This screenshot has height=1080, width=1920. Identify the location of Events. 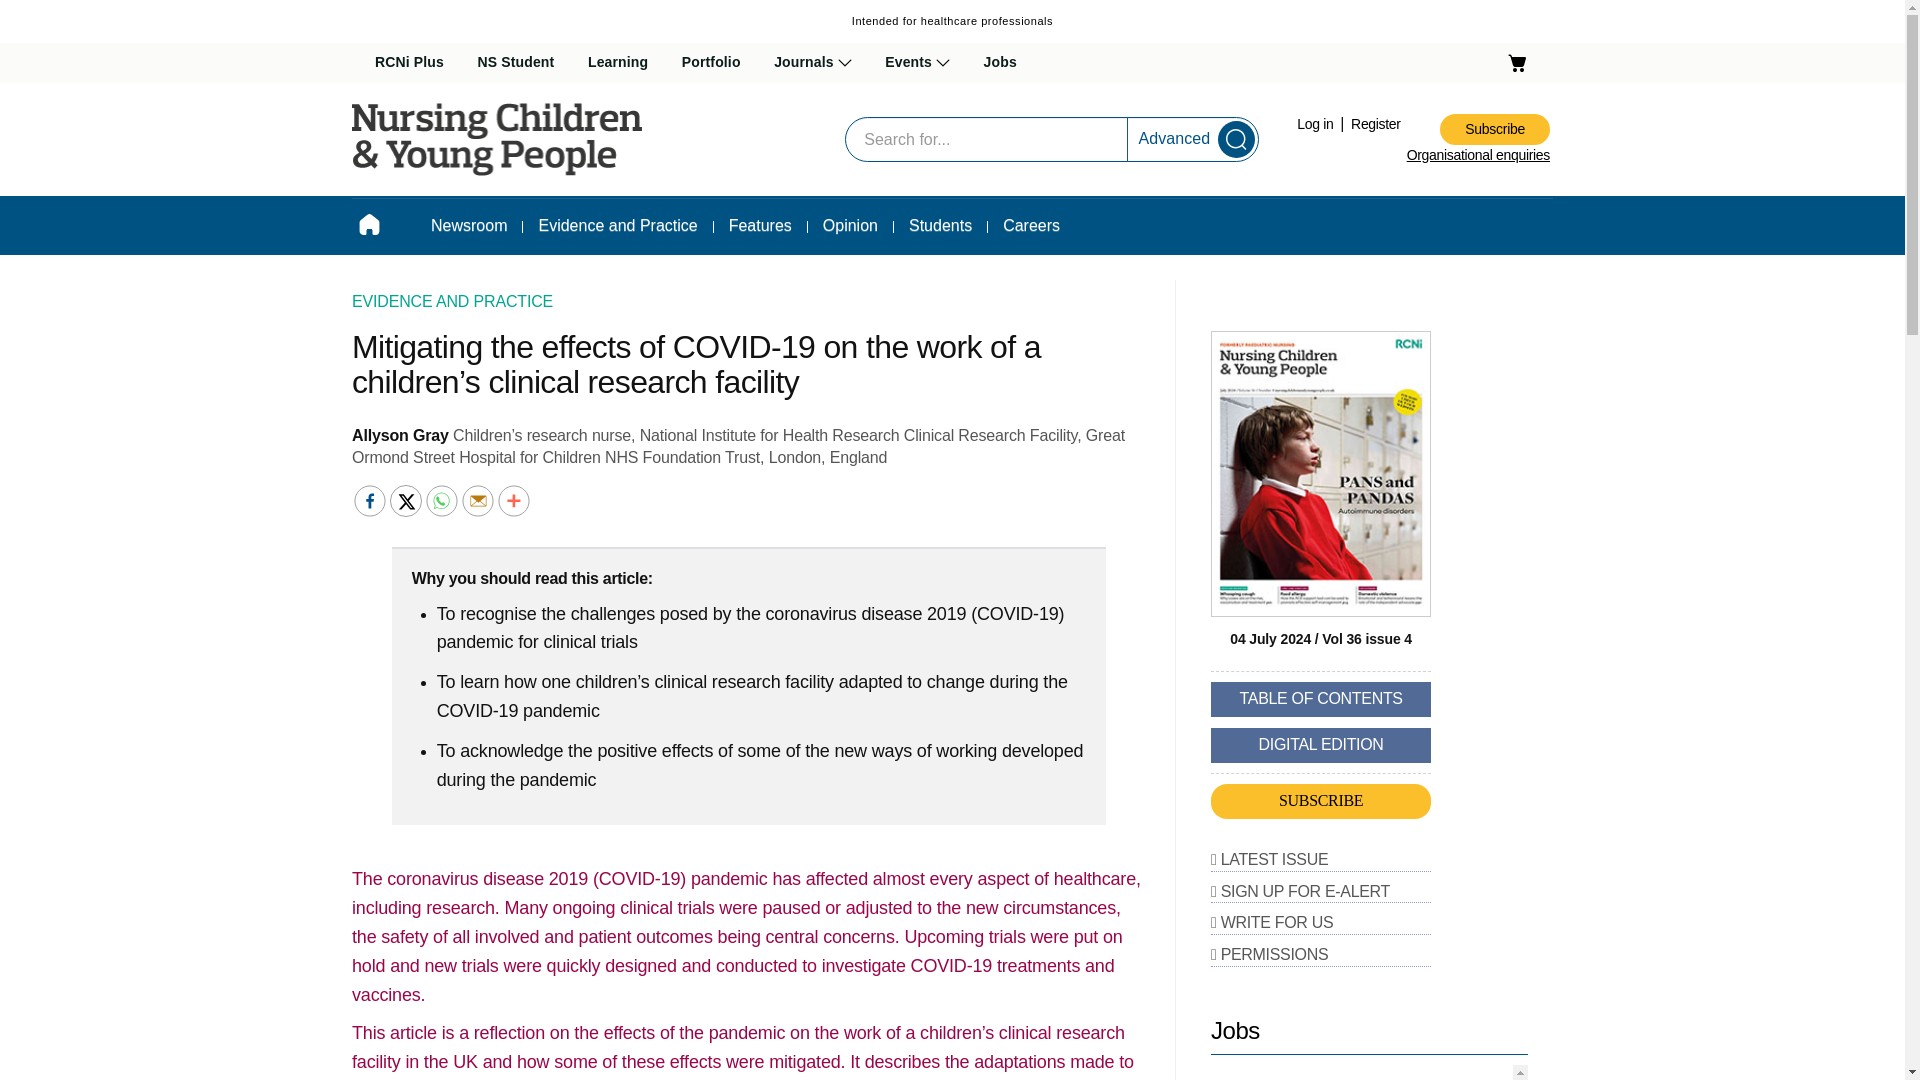
(918, 63).